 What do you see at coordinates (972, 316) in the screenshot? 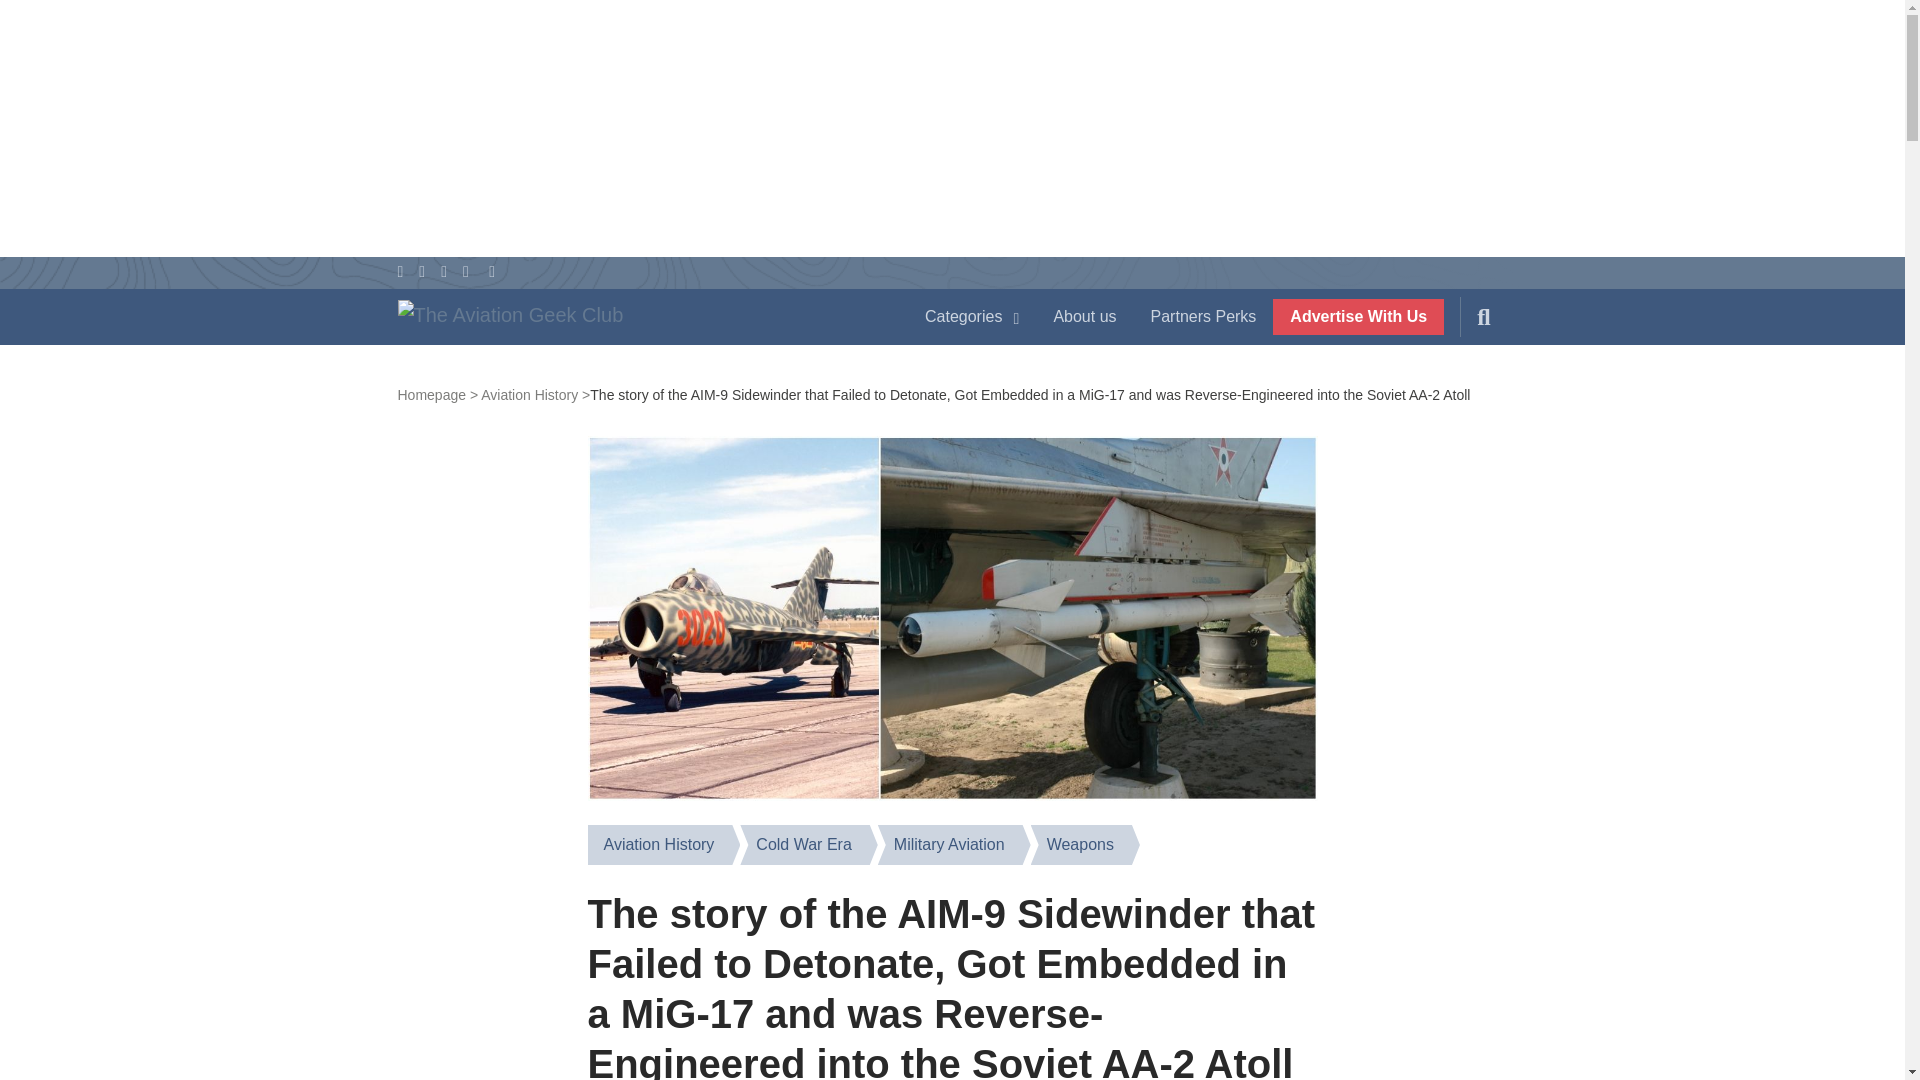
I see `Categories` at bounding box center [972, 316].